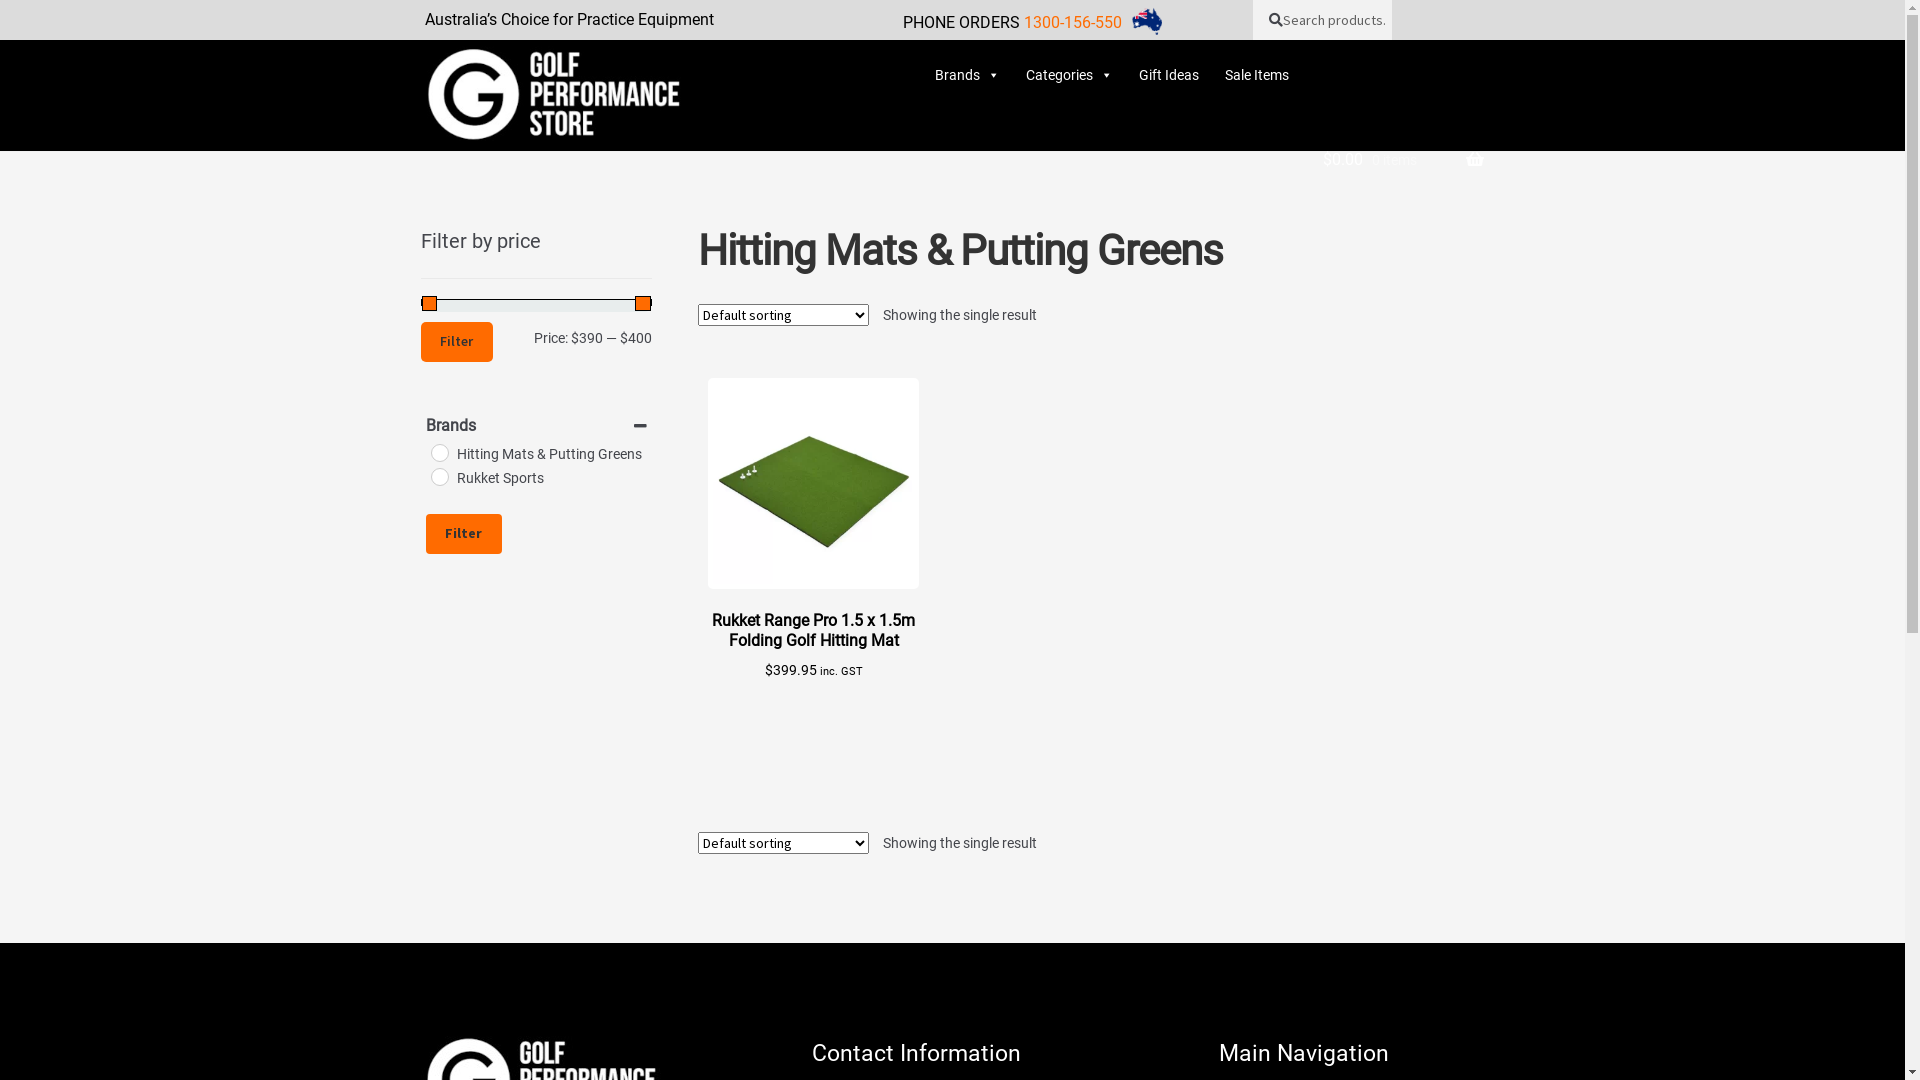 The height and width of the screenshot is (1080, 1920). I want to click on Brands, so click(968, 61).